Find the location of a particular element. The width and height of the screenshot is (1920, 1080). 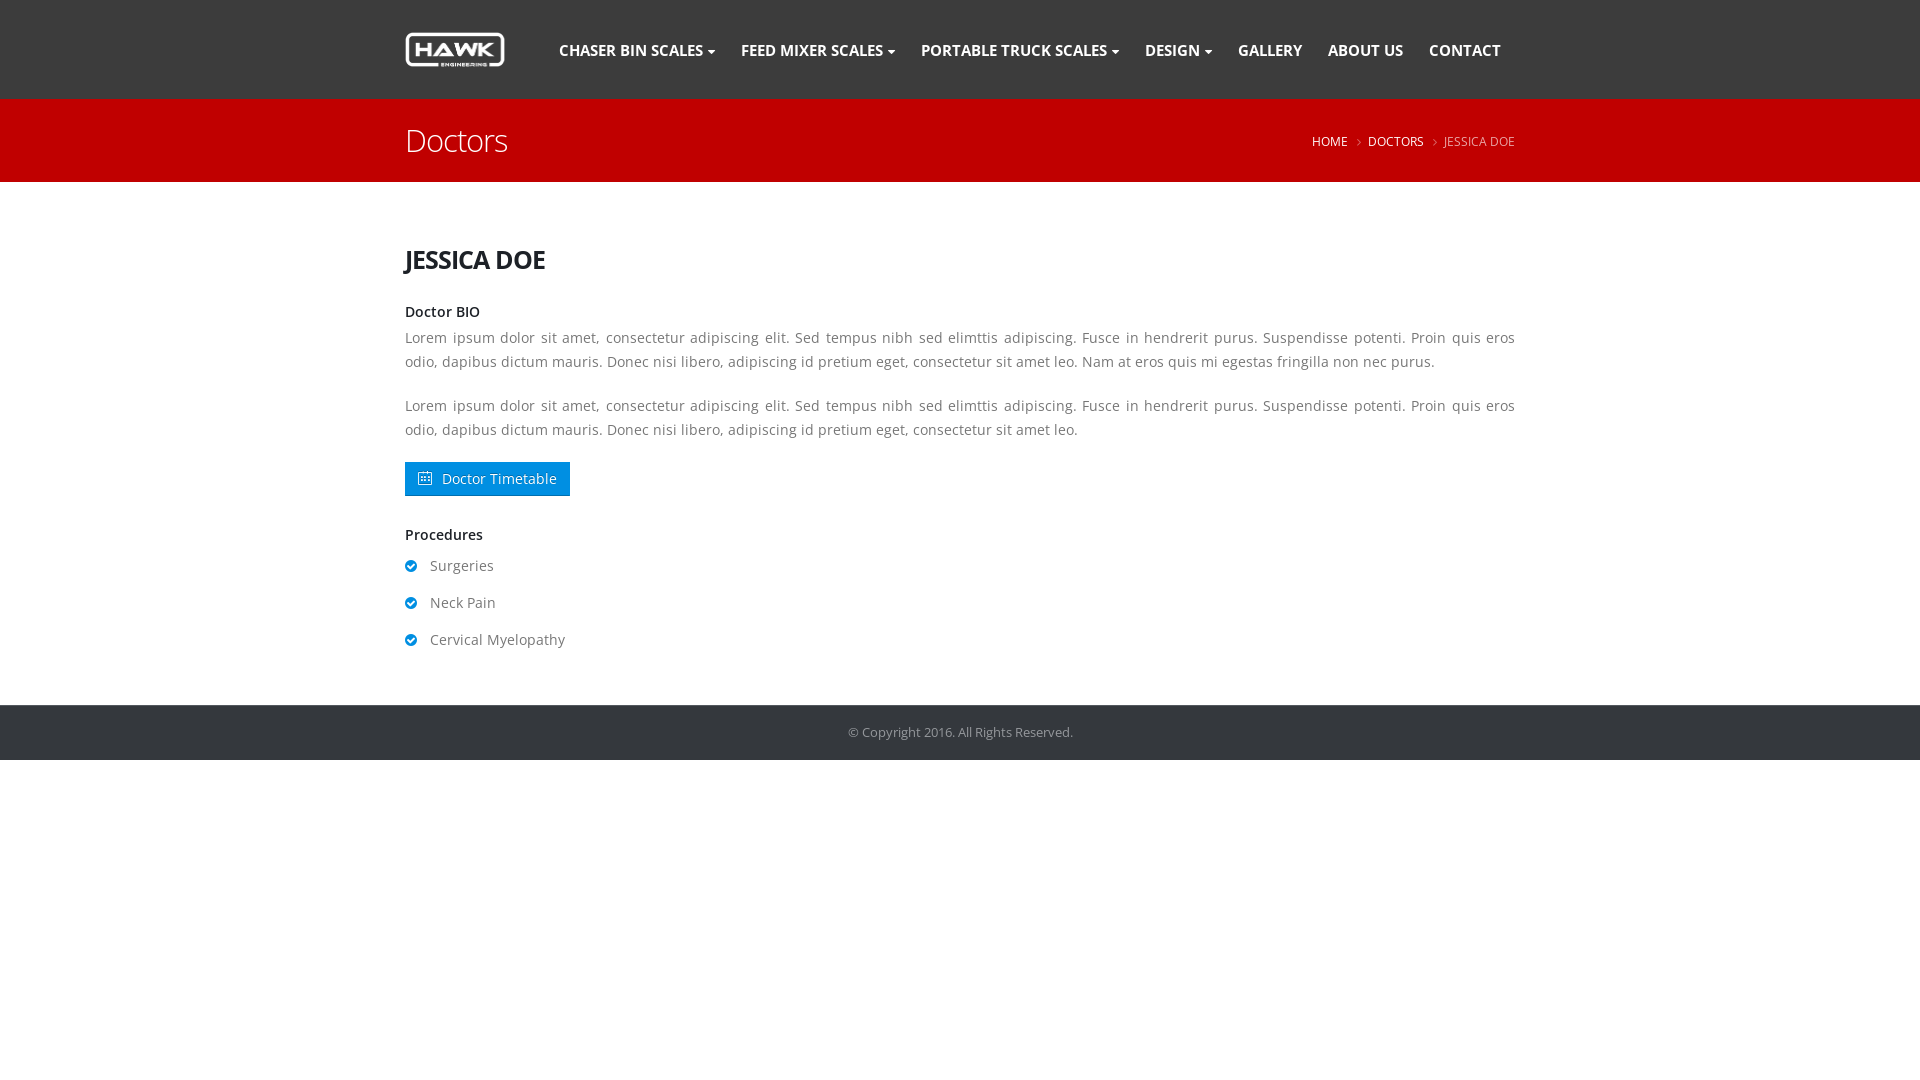

HOME is located at coordinates (1330, 142).